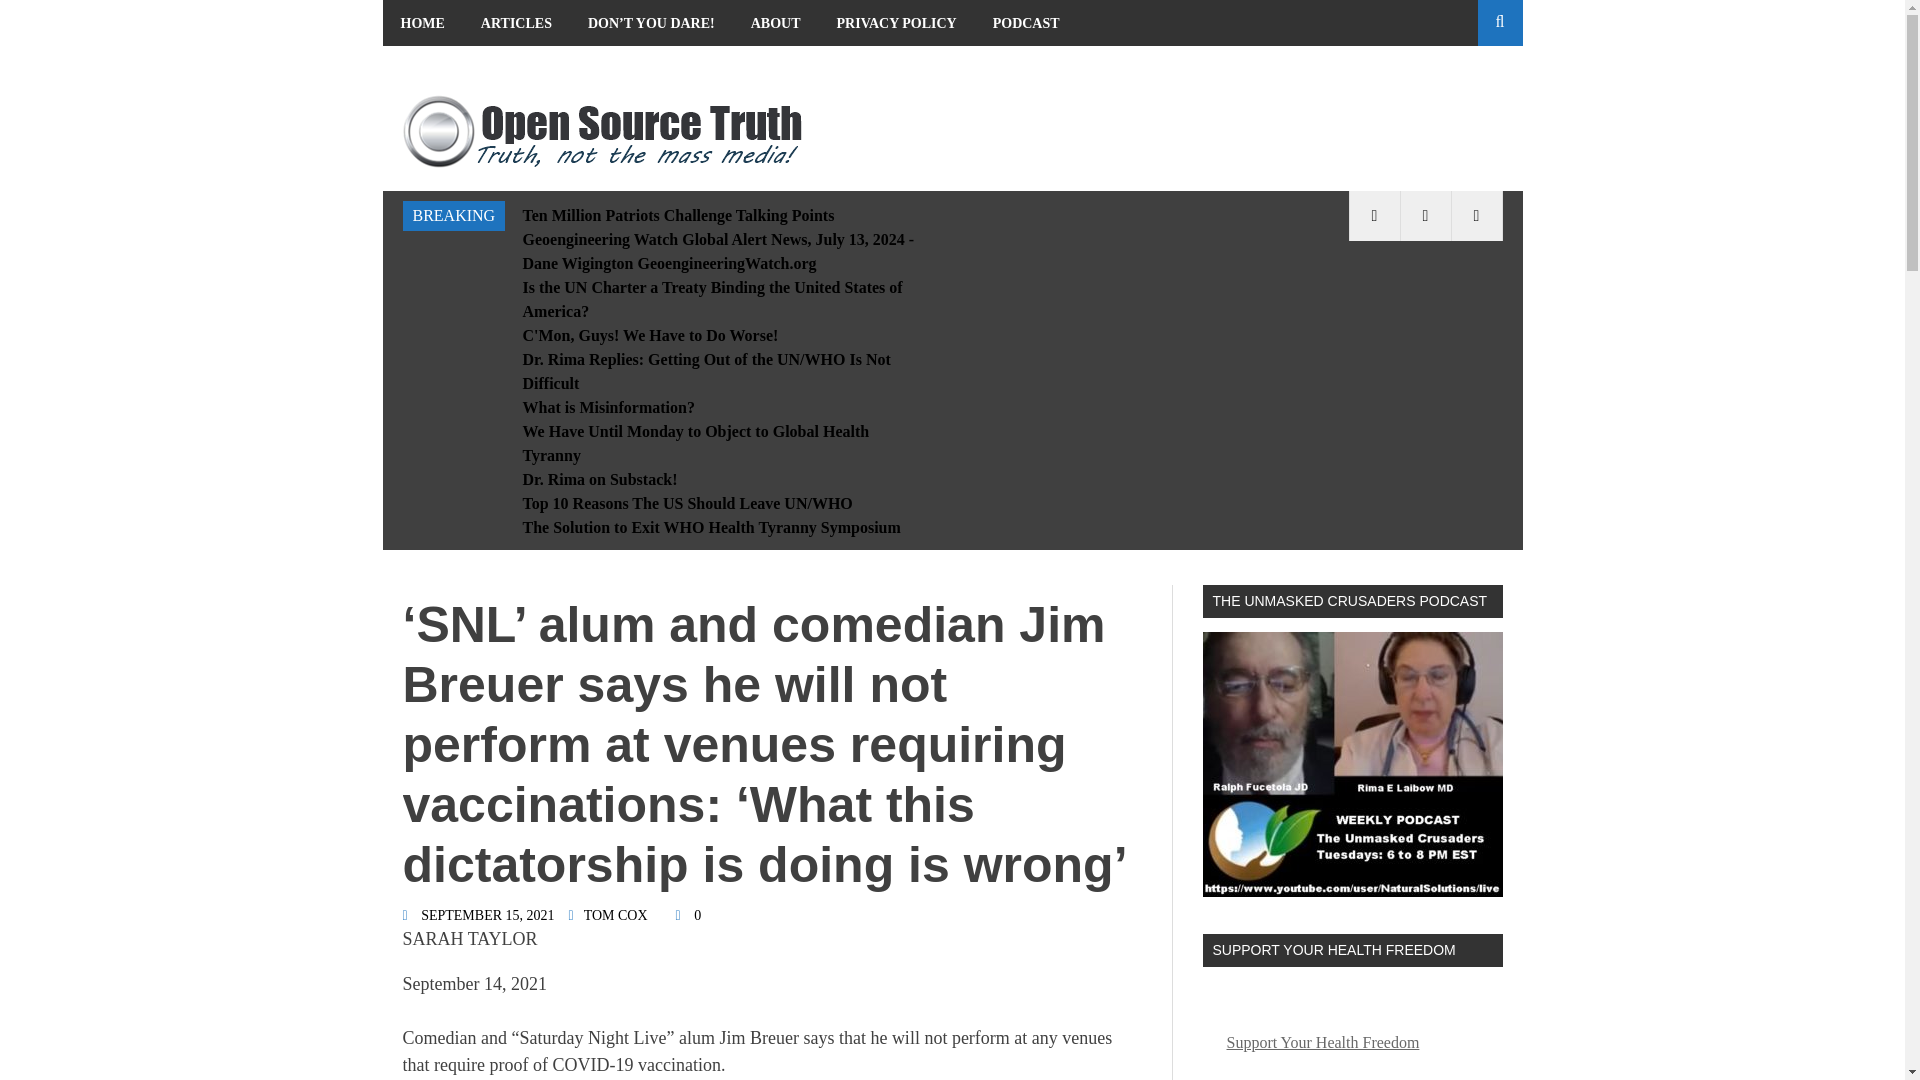 The height and width of the screenshot is (1080, 1920). I want to click on Dr. Rima on Substack!, so click(600, 479).